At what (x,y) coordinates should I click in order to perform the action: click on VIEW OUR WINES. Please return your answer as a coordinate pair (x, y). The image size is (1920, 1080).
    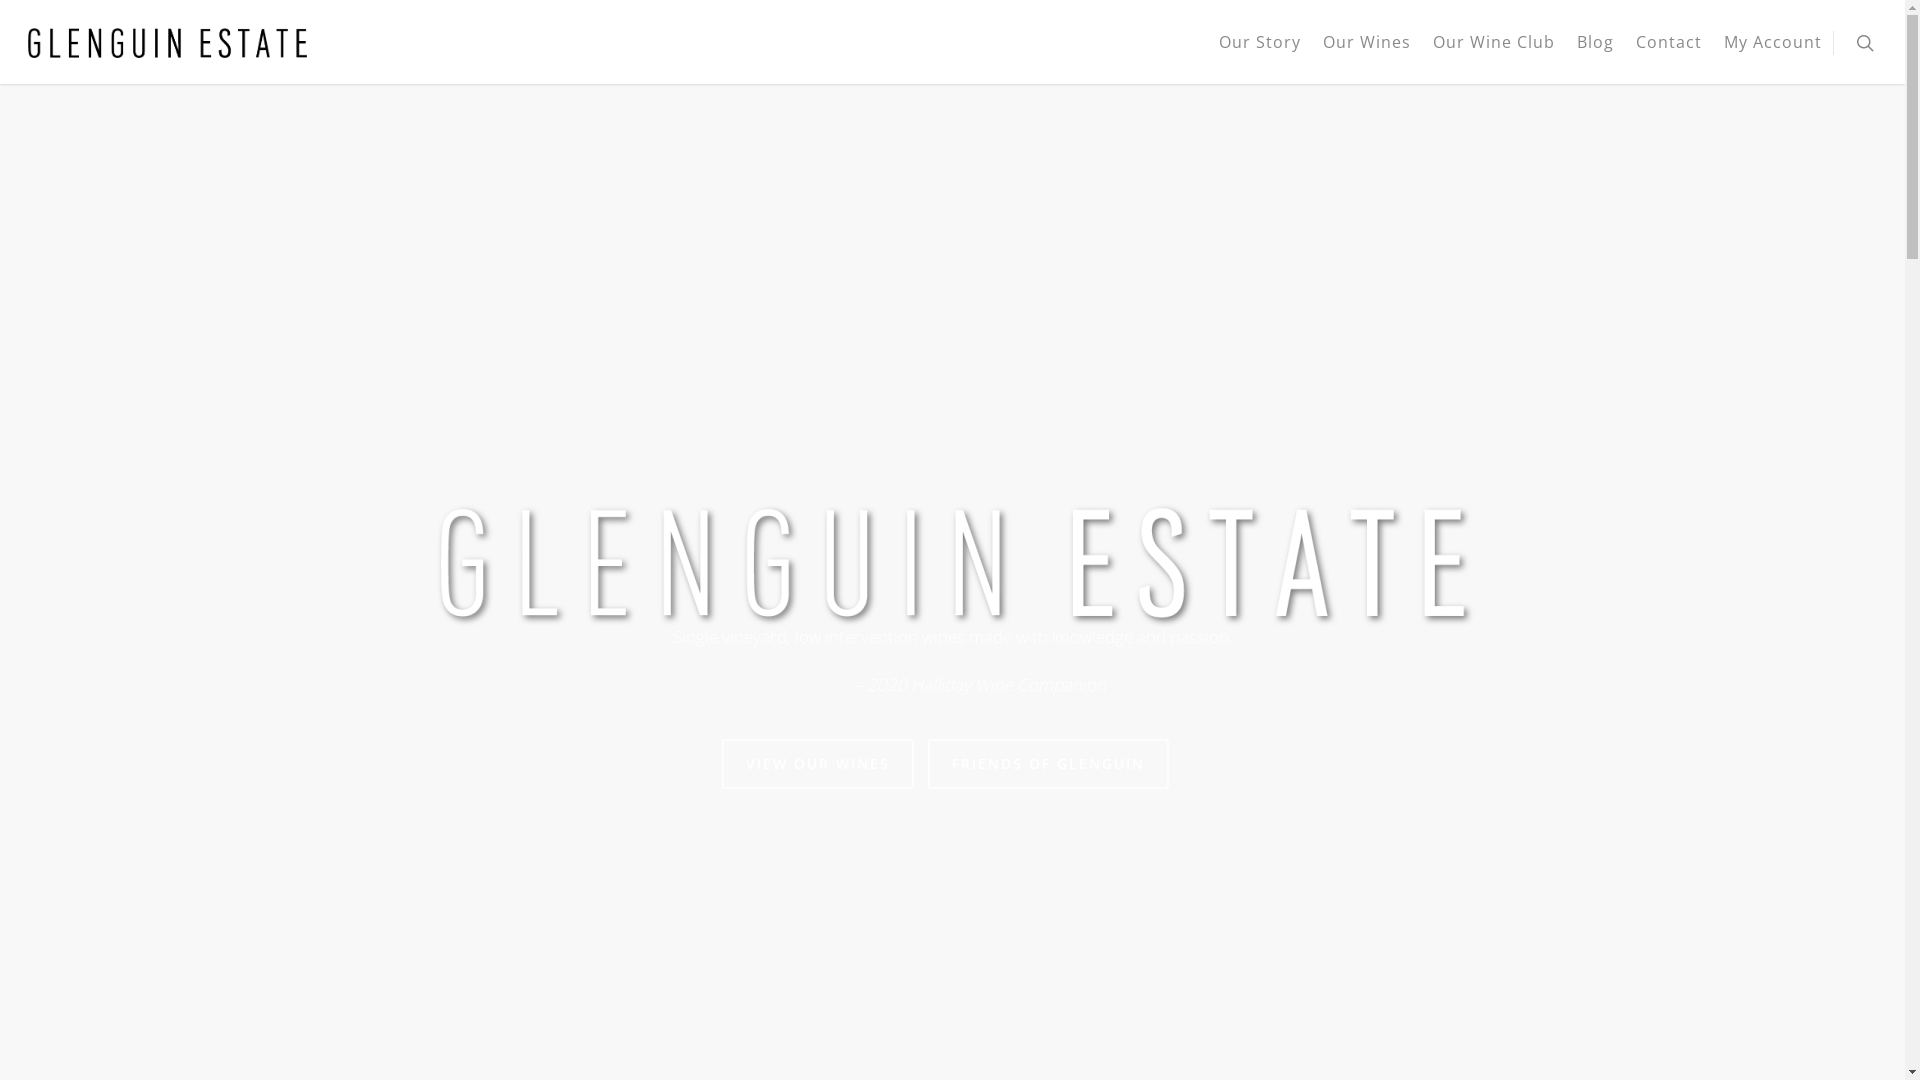
    Looking at the image, I should click on (818, 764).